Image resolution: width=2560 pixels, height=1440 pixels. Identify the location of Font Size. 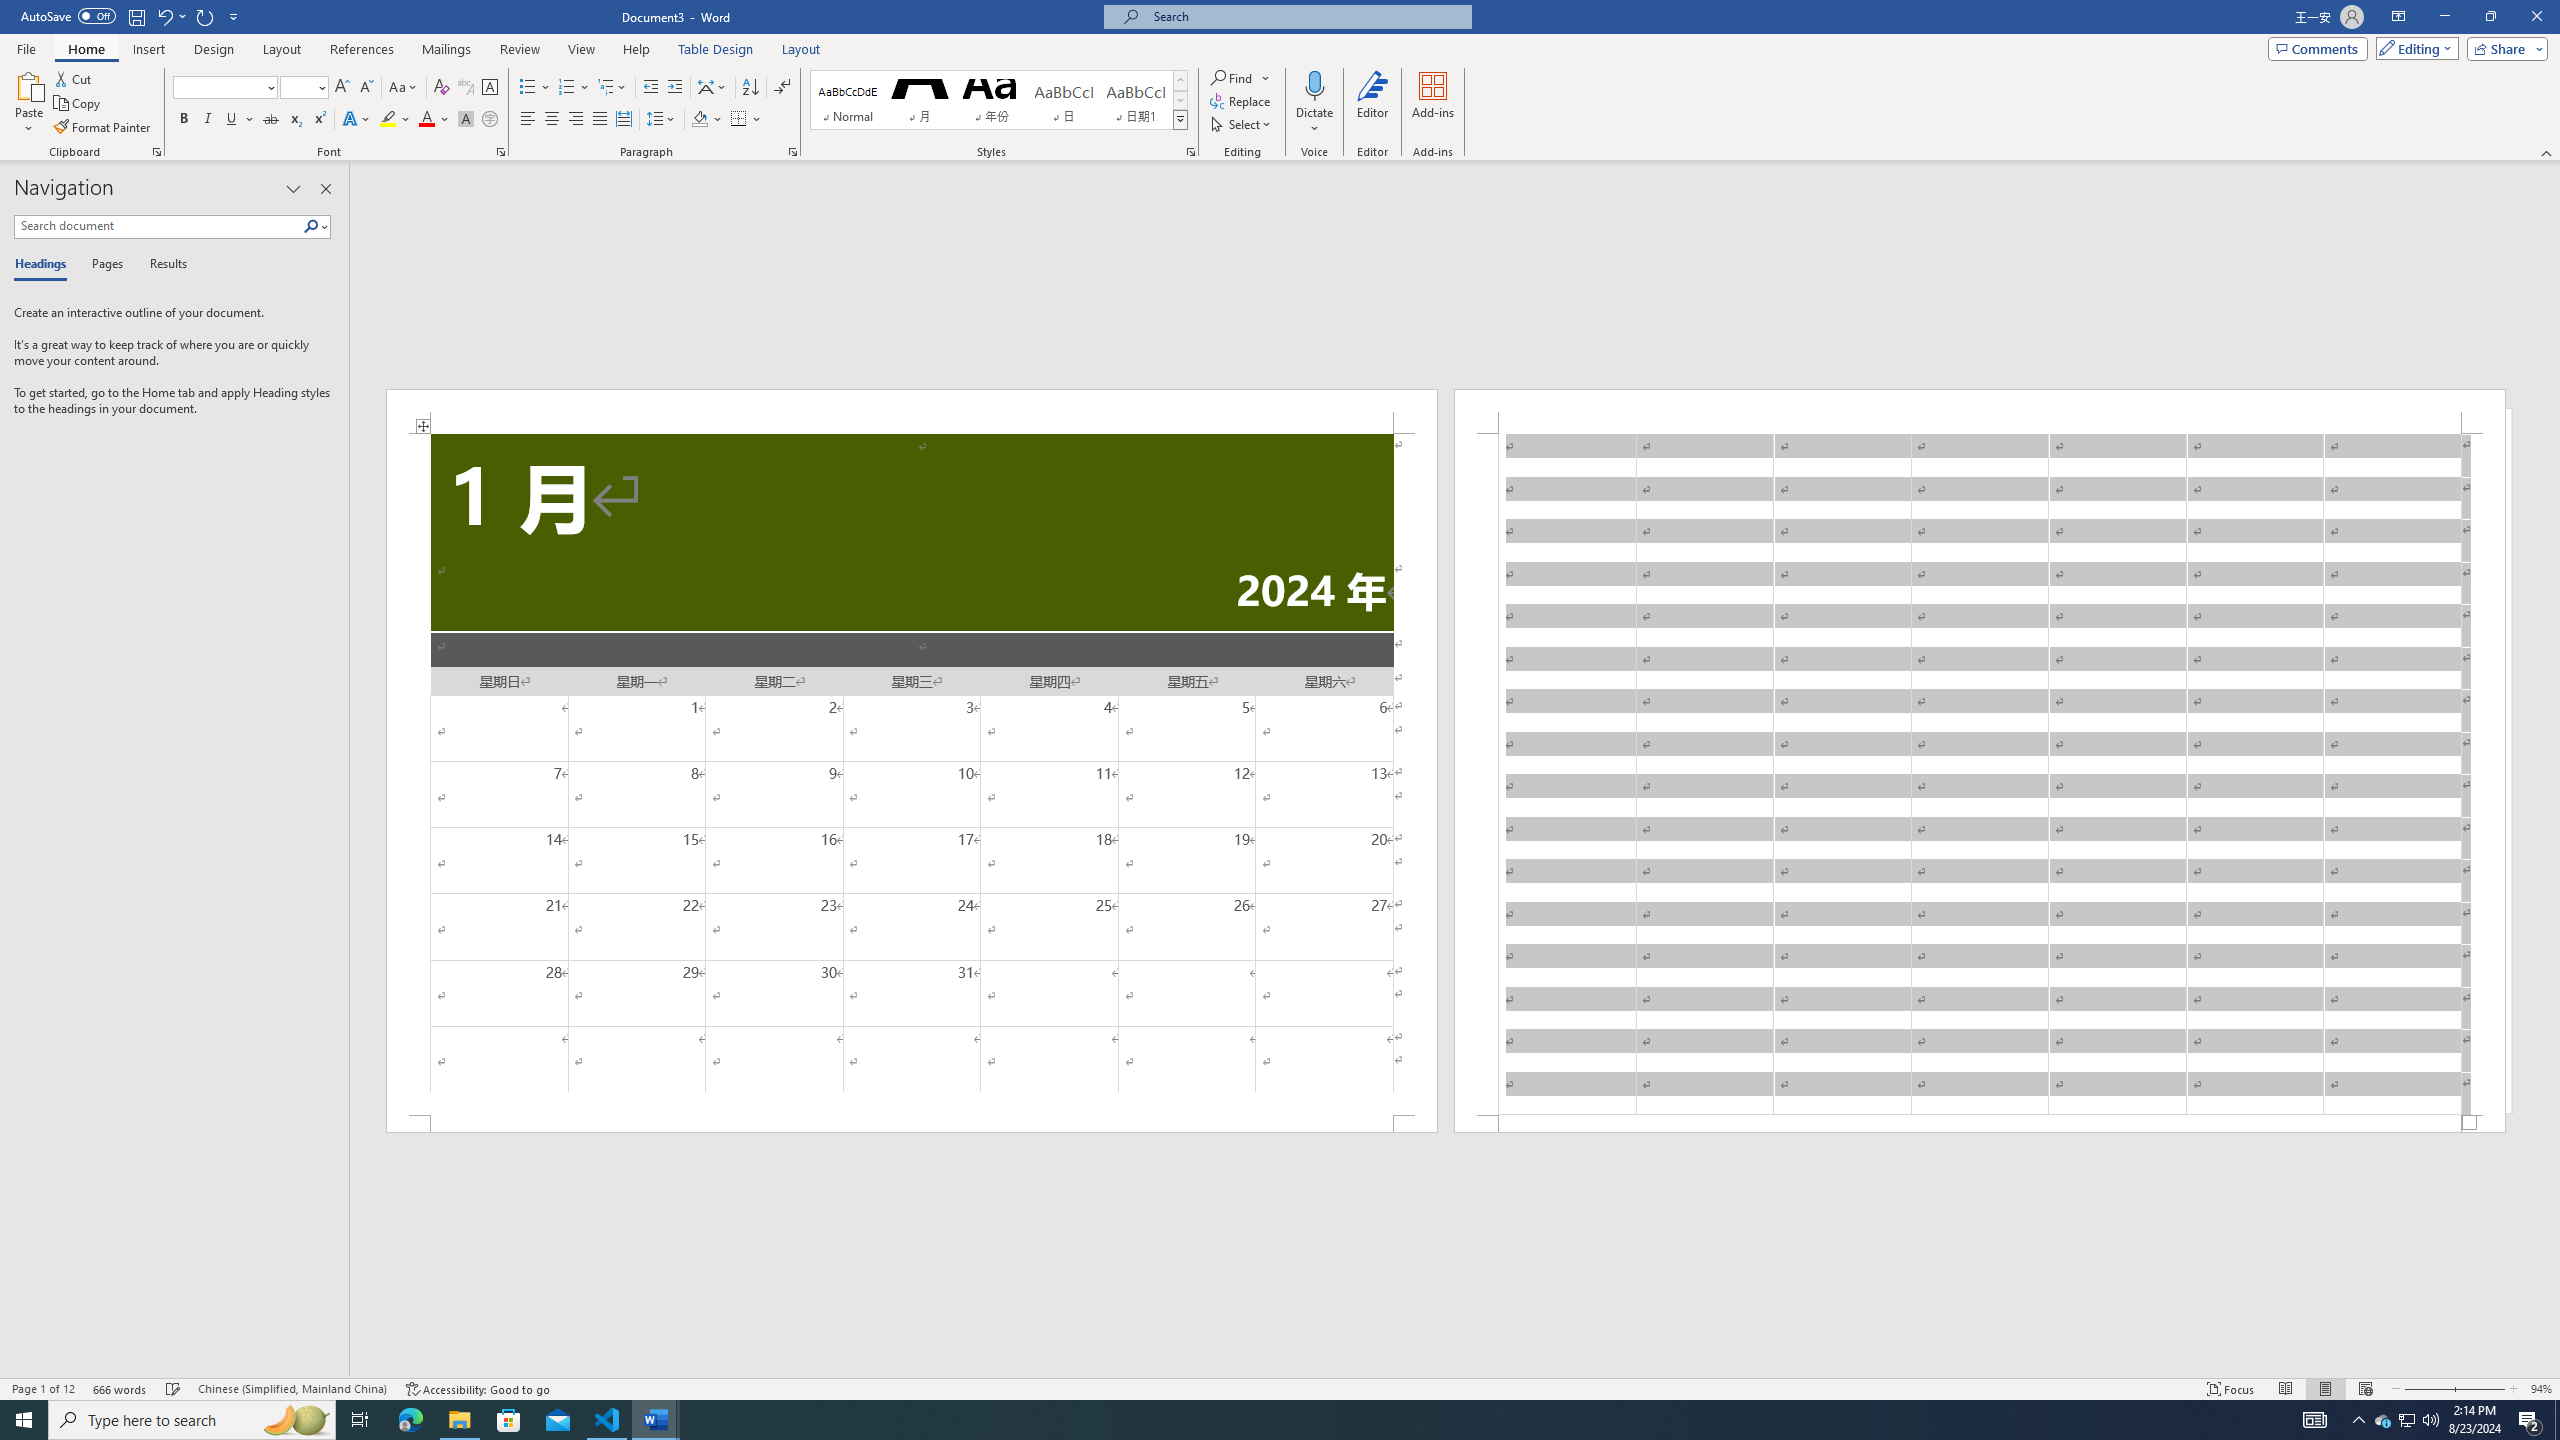
(298, 86).